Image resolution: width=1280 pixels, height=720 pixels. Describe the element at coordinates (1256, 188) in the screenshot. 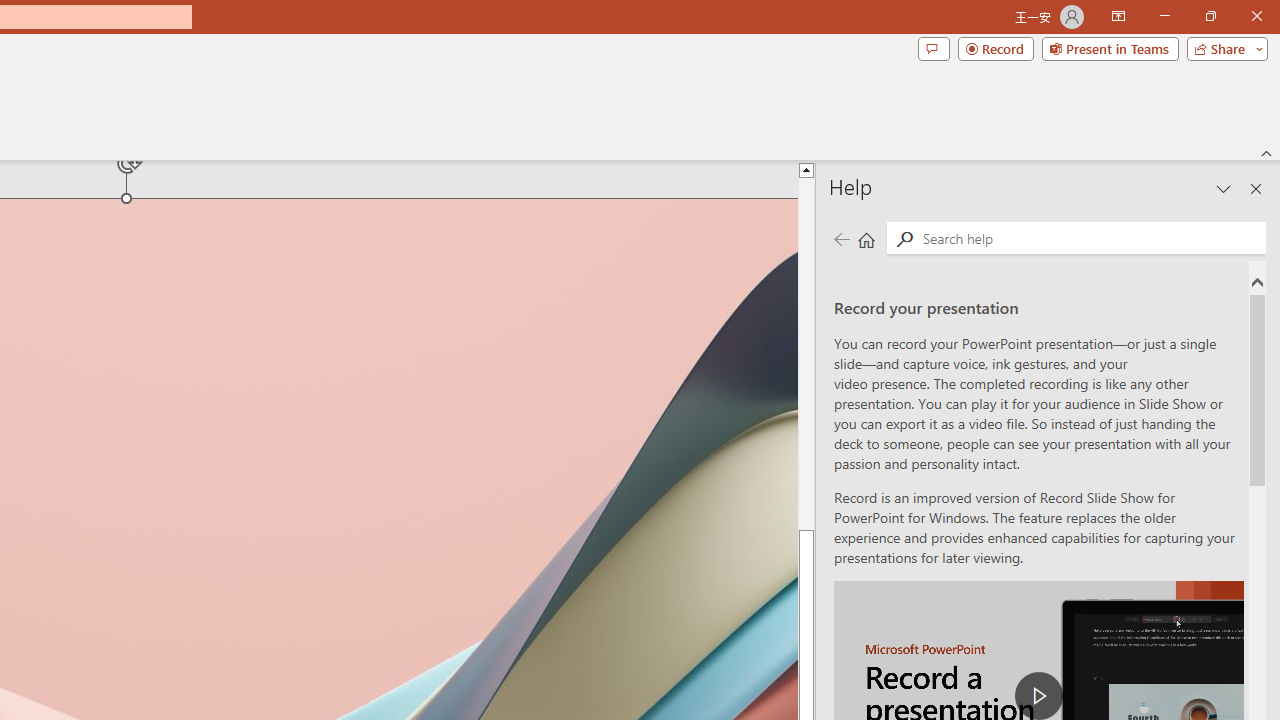

I see `Close pane` at that location.